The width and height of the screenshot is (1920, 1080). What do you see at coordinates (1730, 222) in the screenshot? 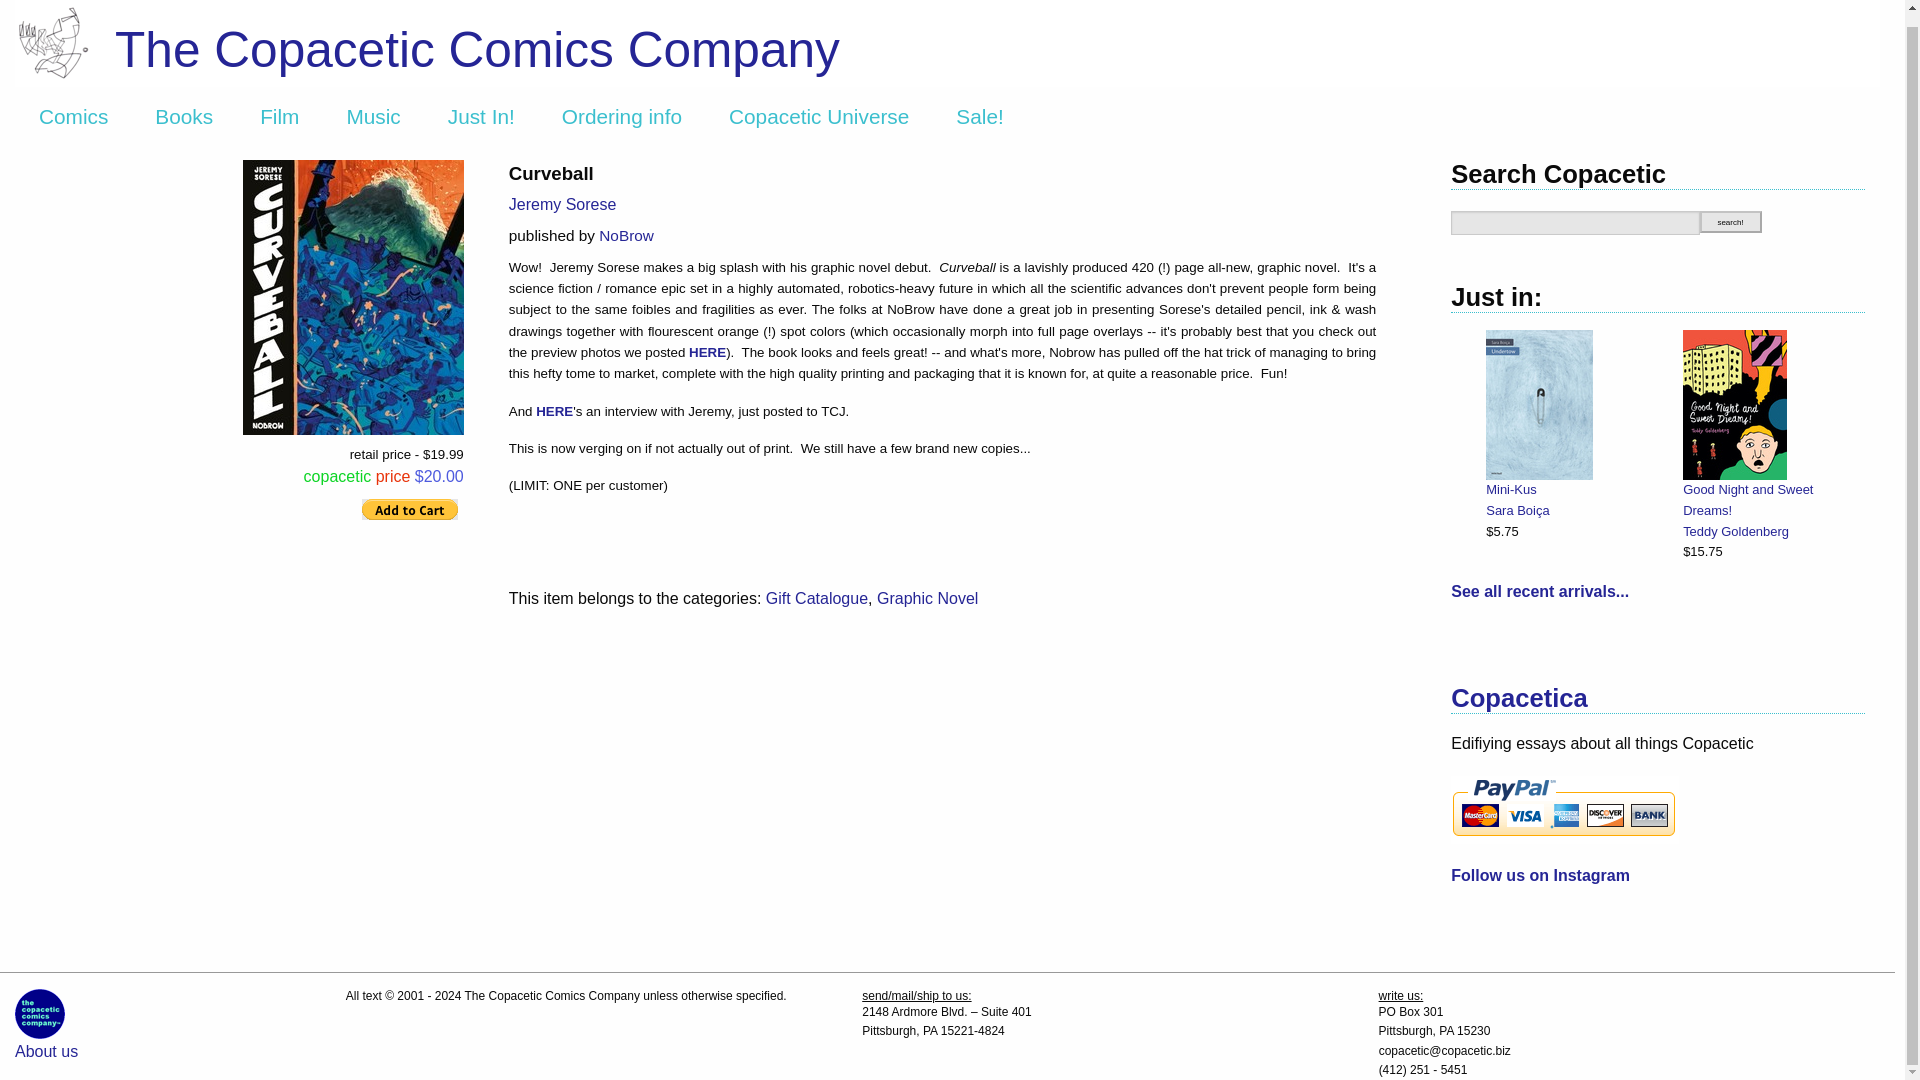
I see `search!` at bounding box center [1730, 222].